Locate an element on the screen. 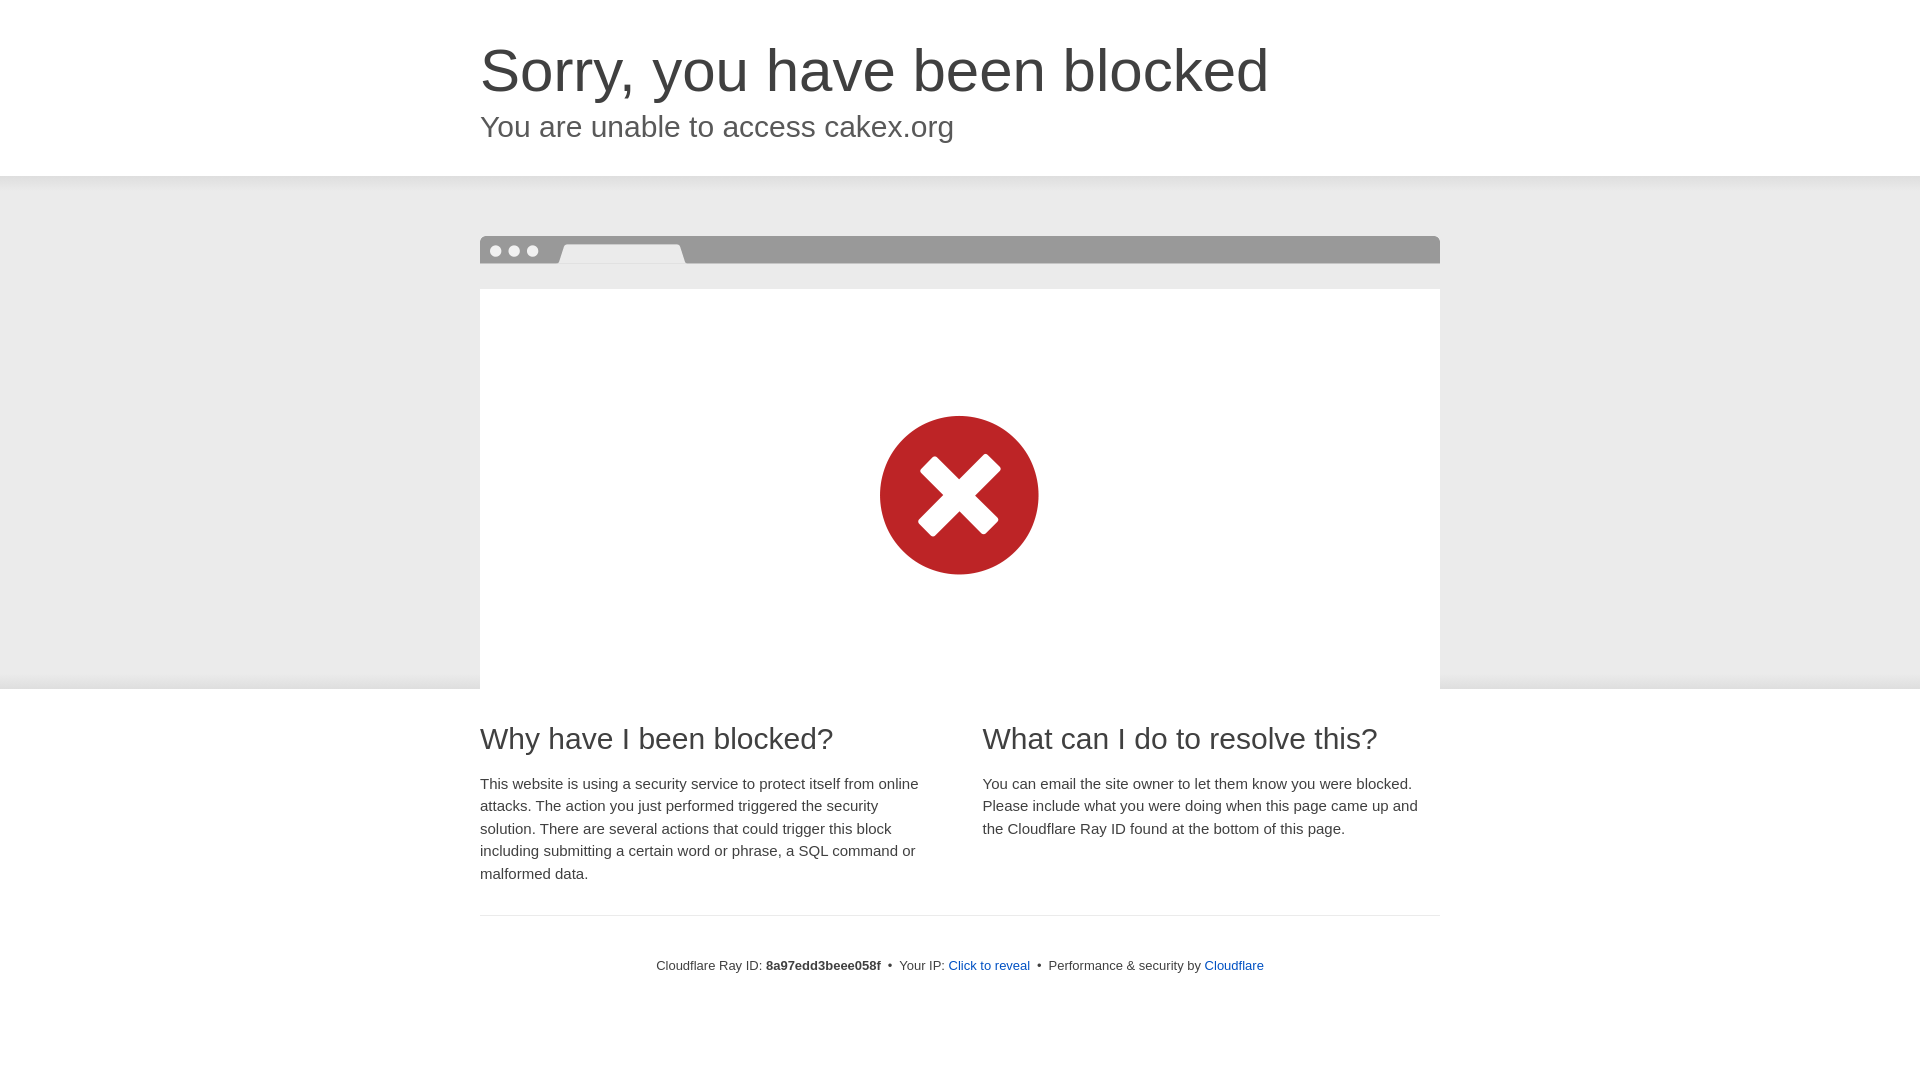  Click to reveal is located at coordinates (990, 966).